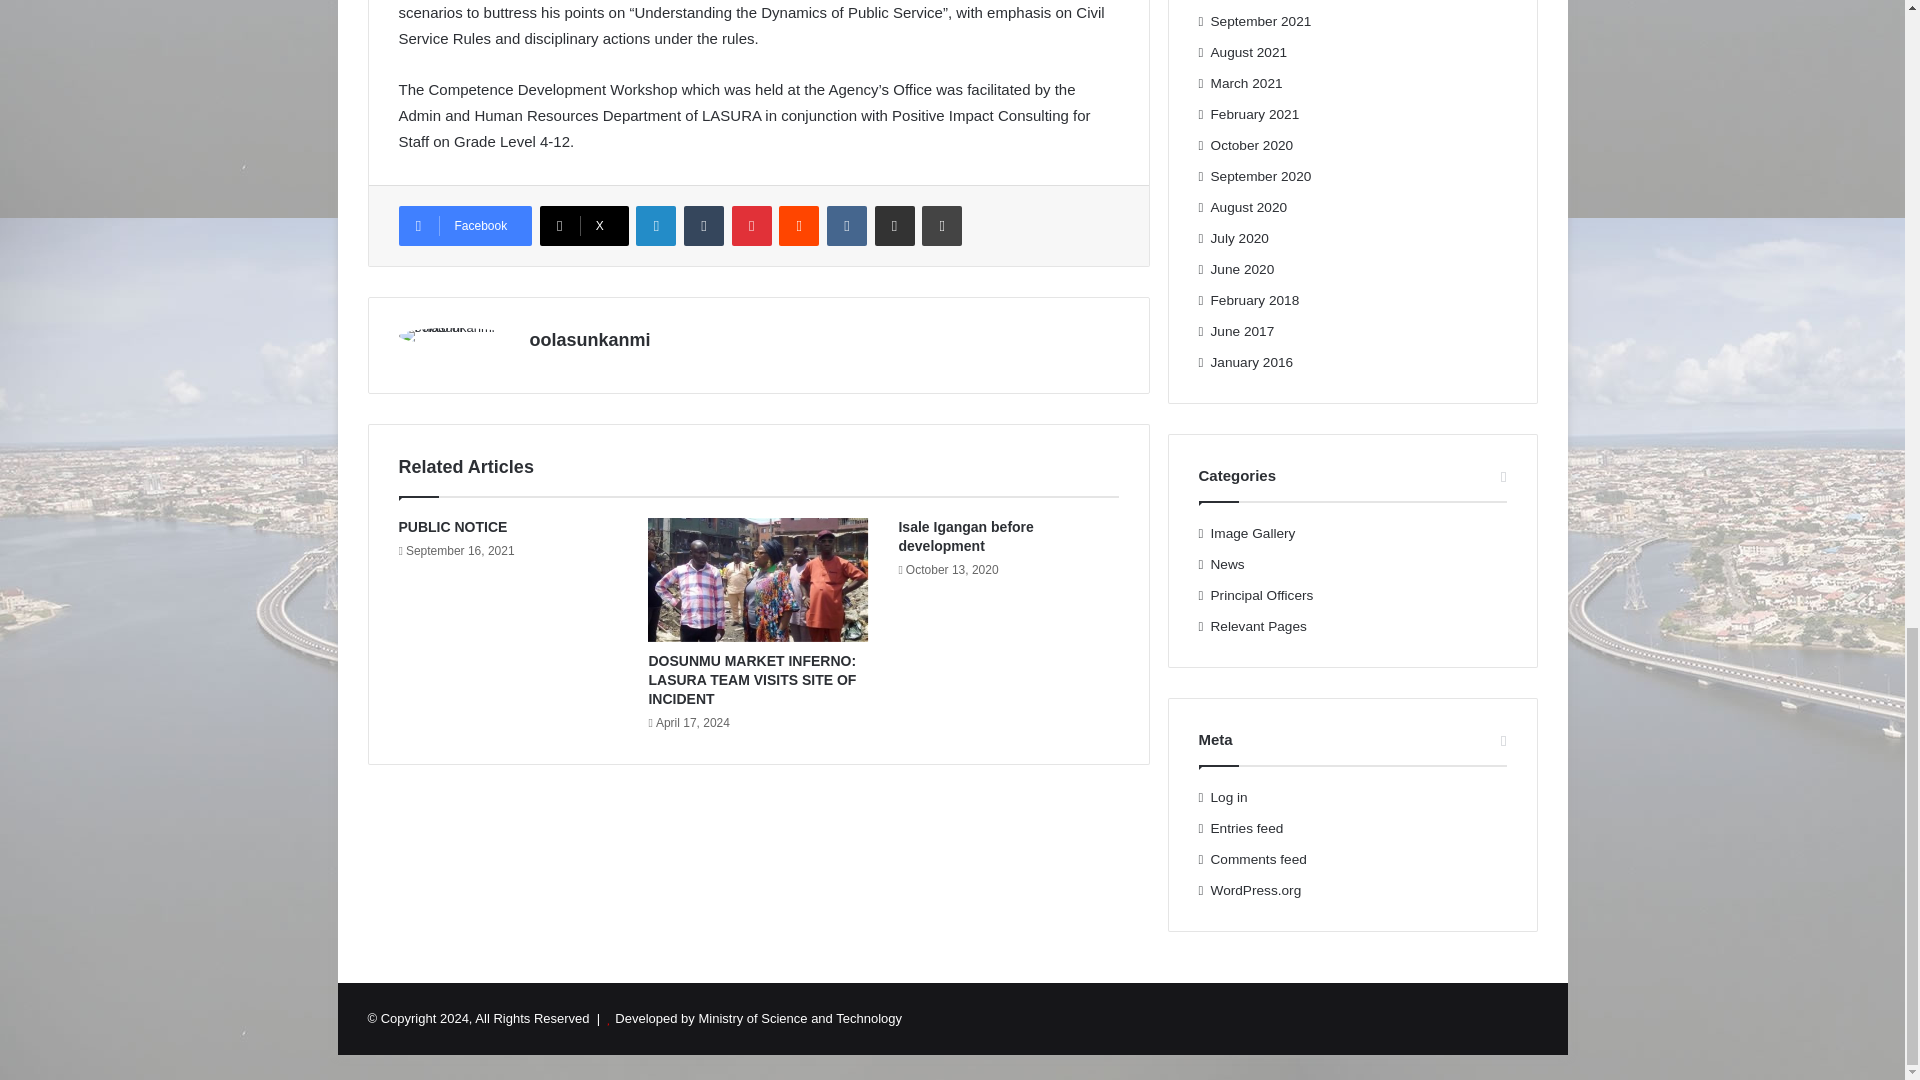  What do you see at coordinates (895, 226) in the screenshot?
I see `Share via Email` at bounding box center [895, 226].